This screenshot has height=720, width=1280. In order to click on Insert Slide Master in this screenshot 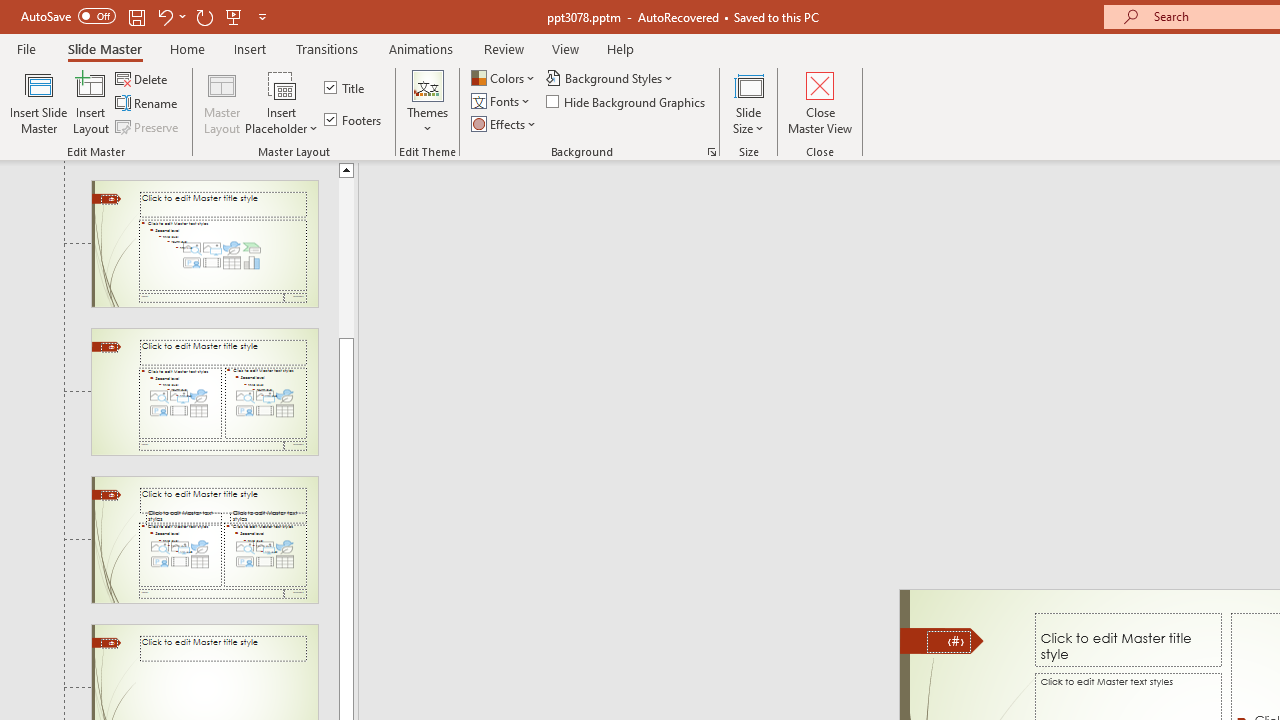, I will do `click(38, 102)`.